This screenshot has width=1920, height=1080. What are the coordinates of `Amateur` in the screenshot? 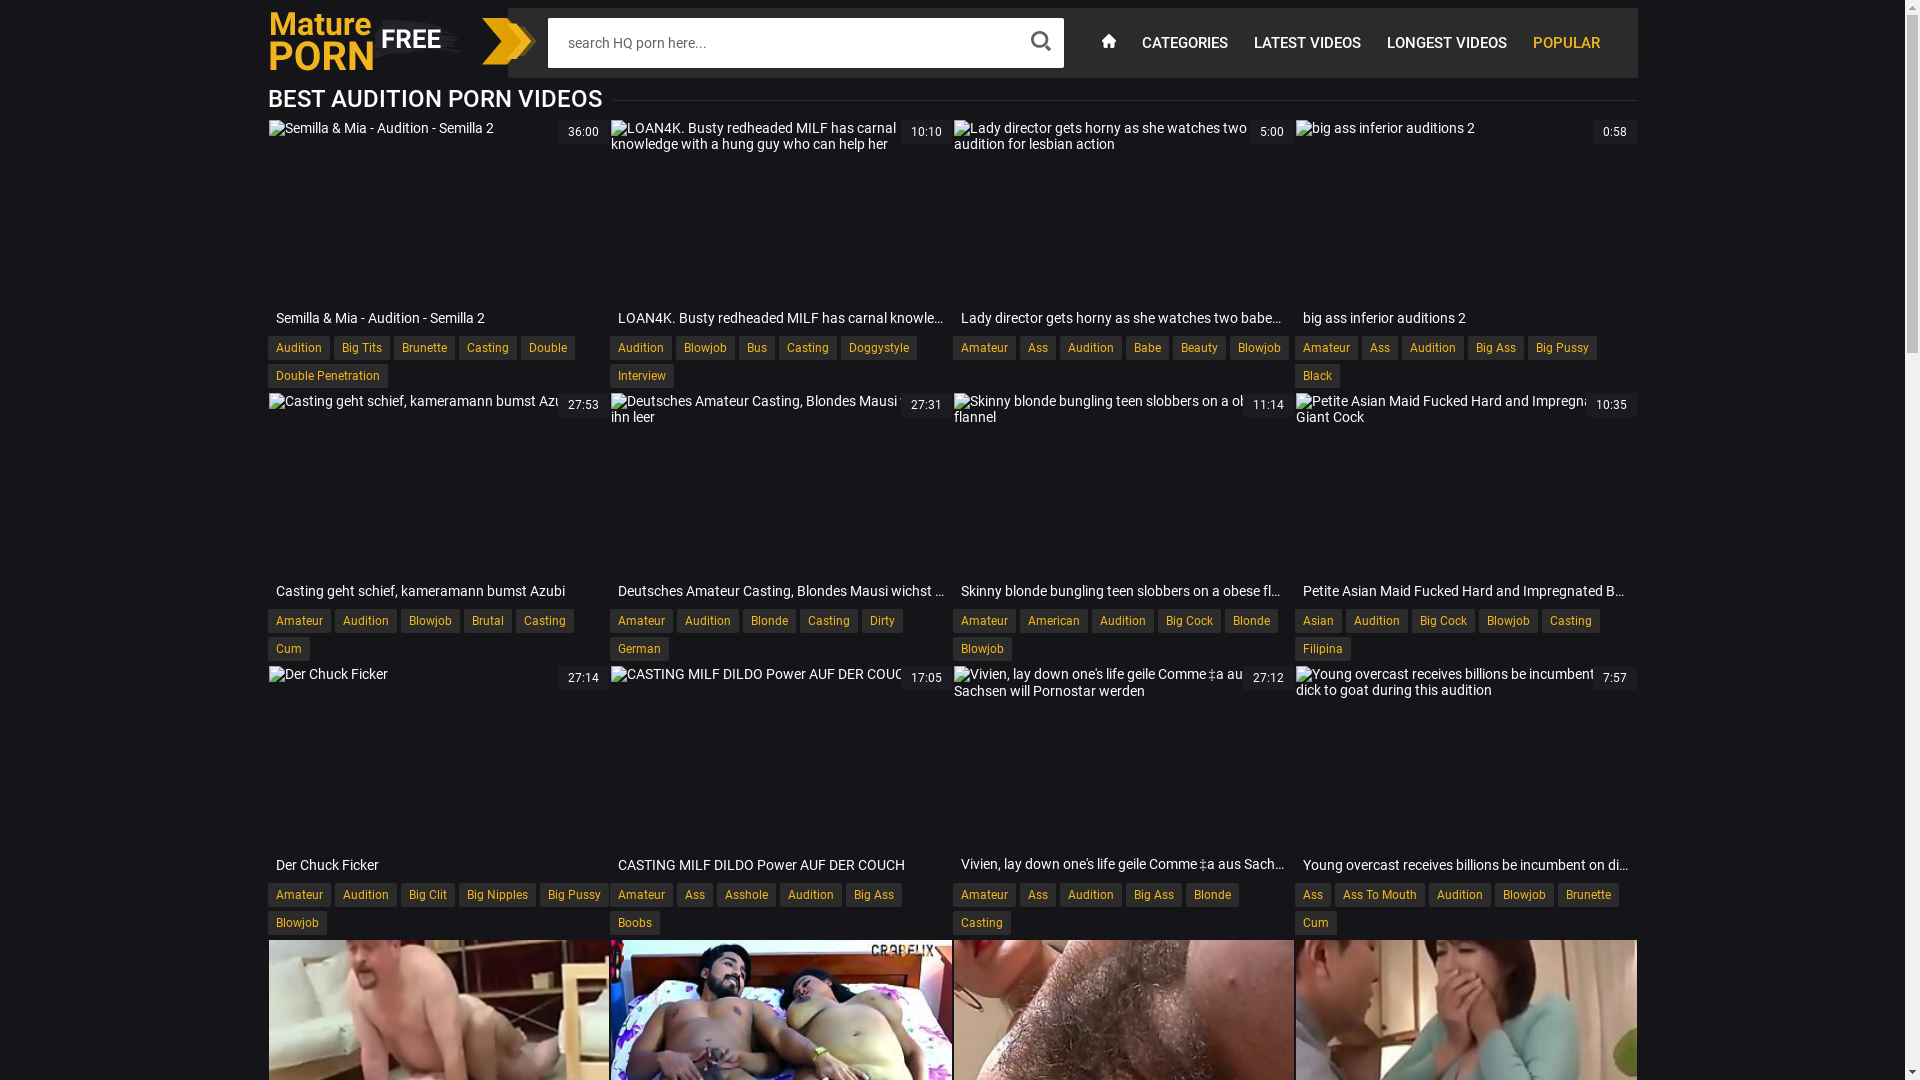 It's located at (300, 894).